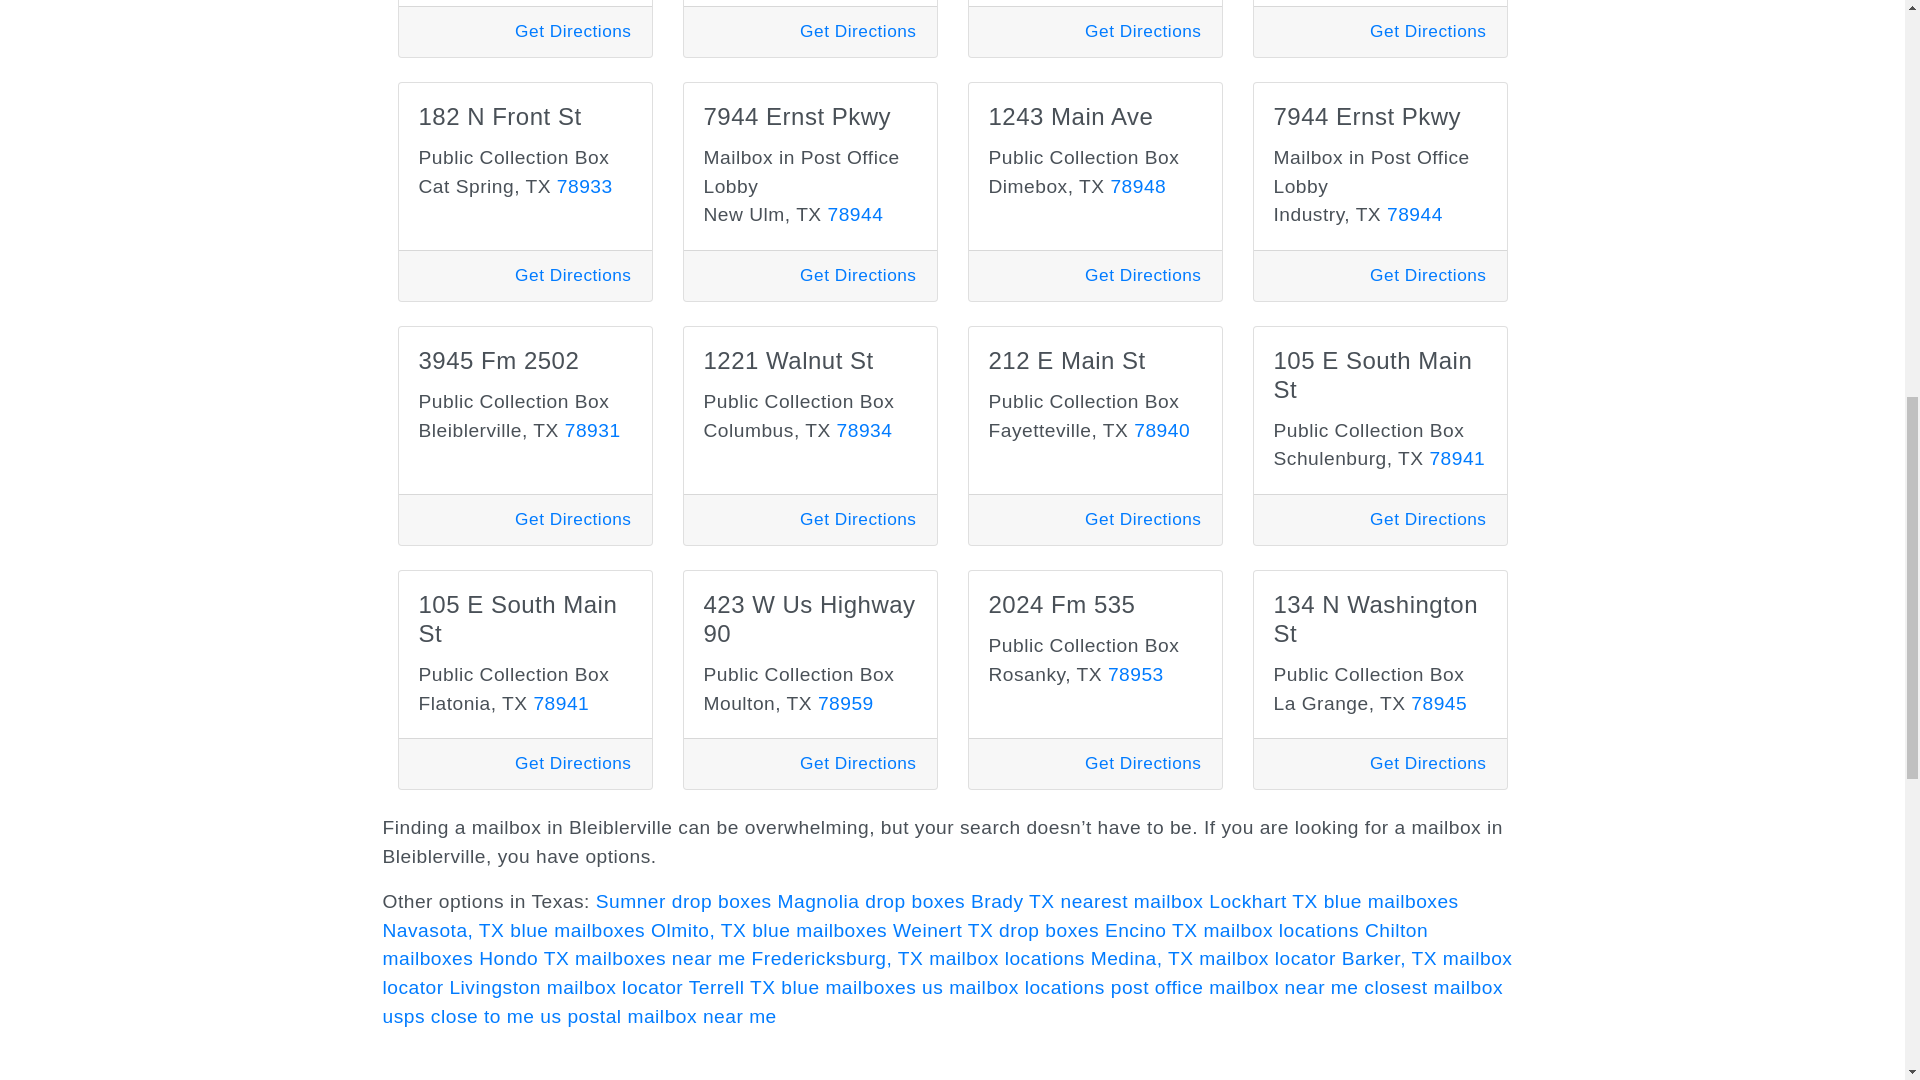 The width and height of the screenshot is (1920, 1080). Describe the element at coordinates (1137, 186) in the screenshot. I see `78948` at that location.